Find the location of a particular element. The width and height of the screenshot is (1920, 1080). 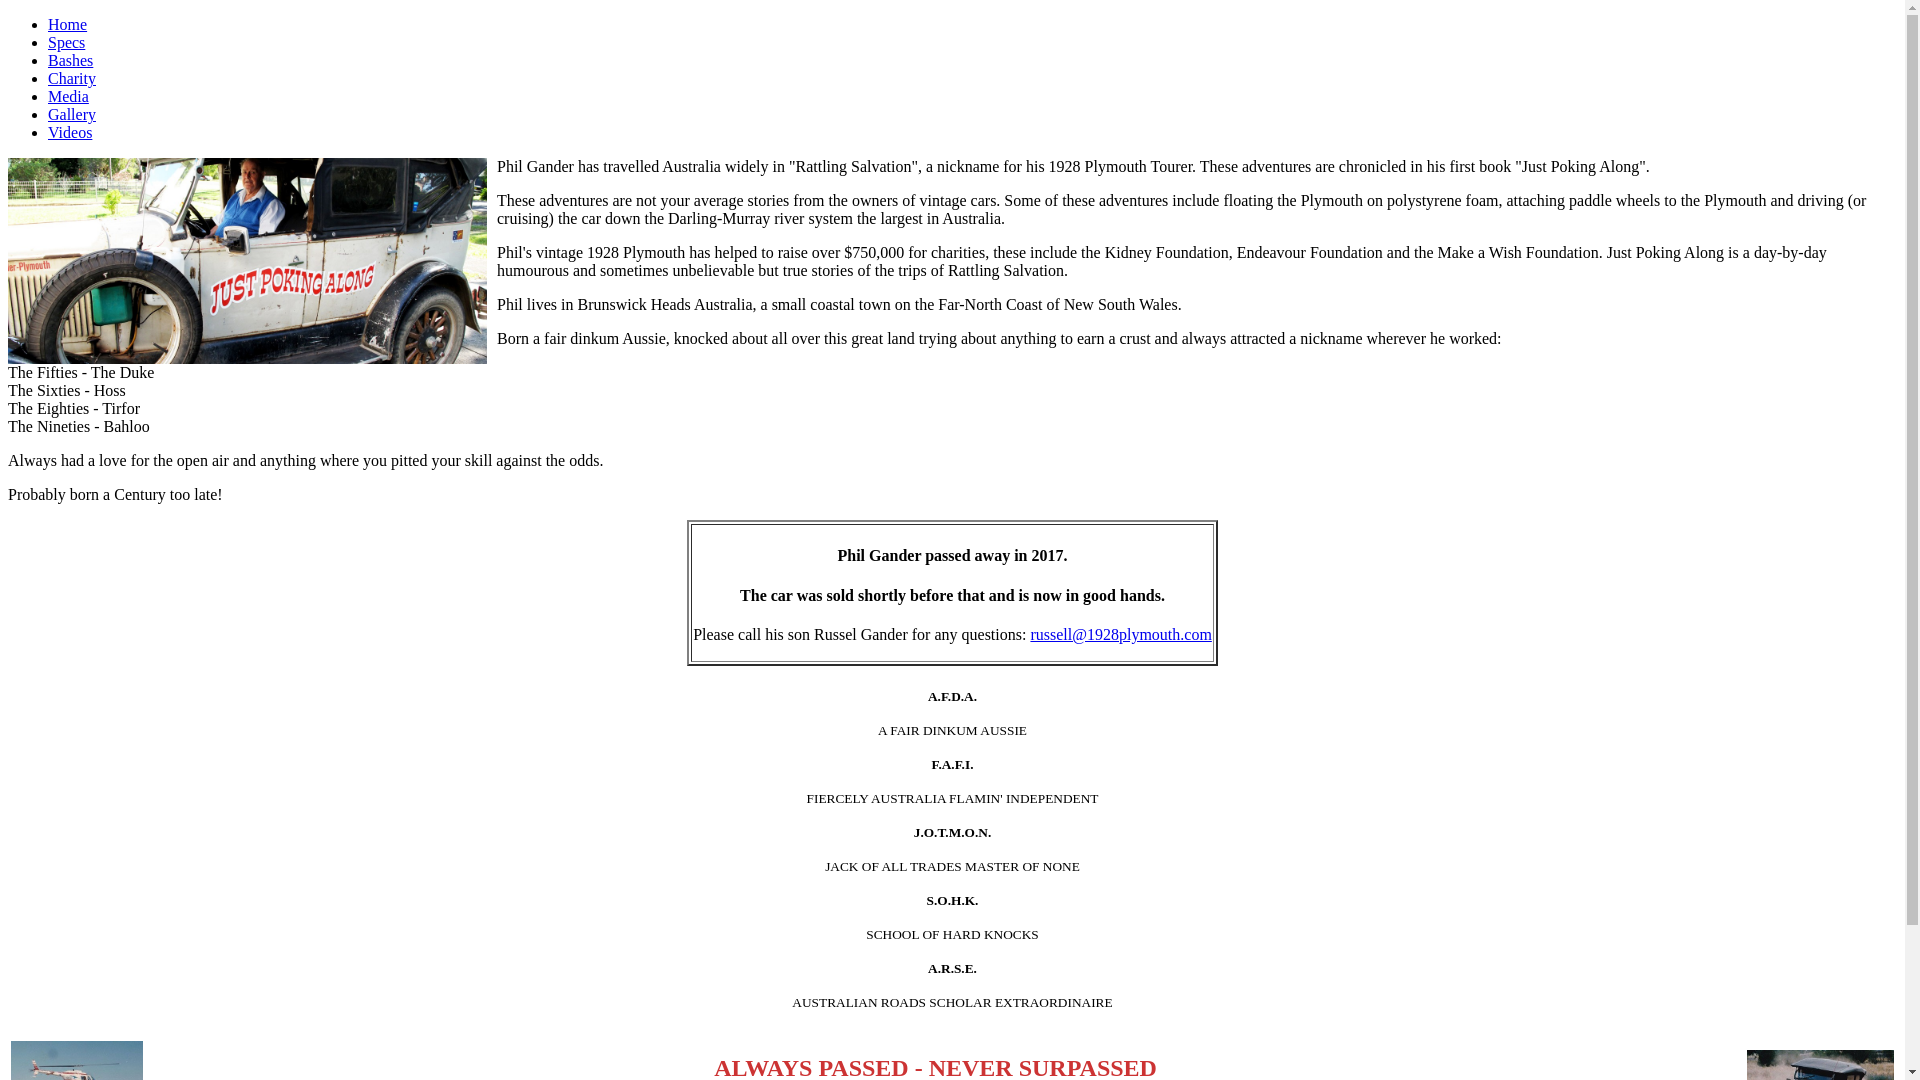

Gallery is located at coordinates (72, 114).